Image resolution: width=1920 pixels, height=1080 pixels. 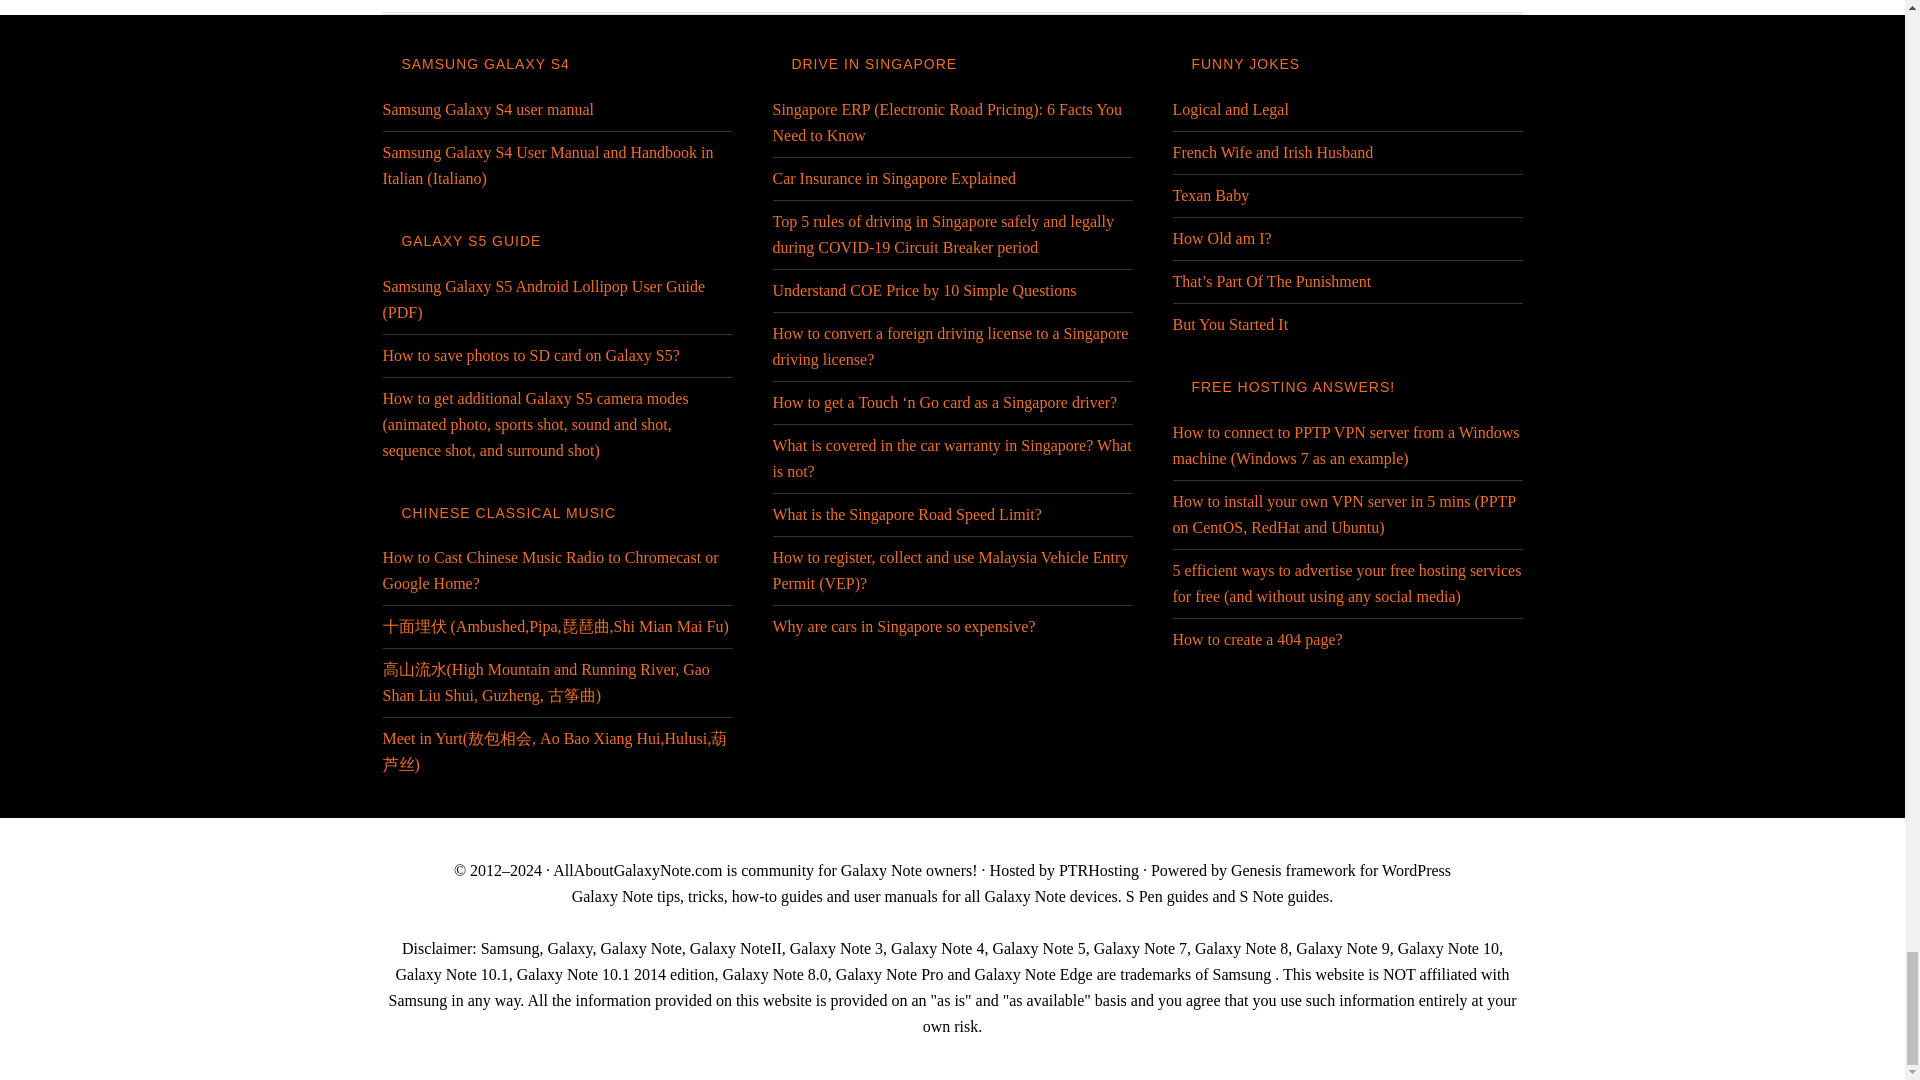 What do you see at coordinates (1098, 870) in the screenshot?
I see `web presence solutions` at bounding box center [1098, 870].